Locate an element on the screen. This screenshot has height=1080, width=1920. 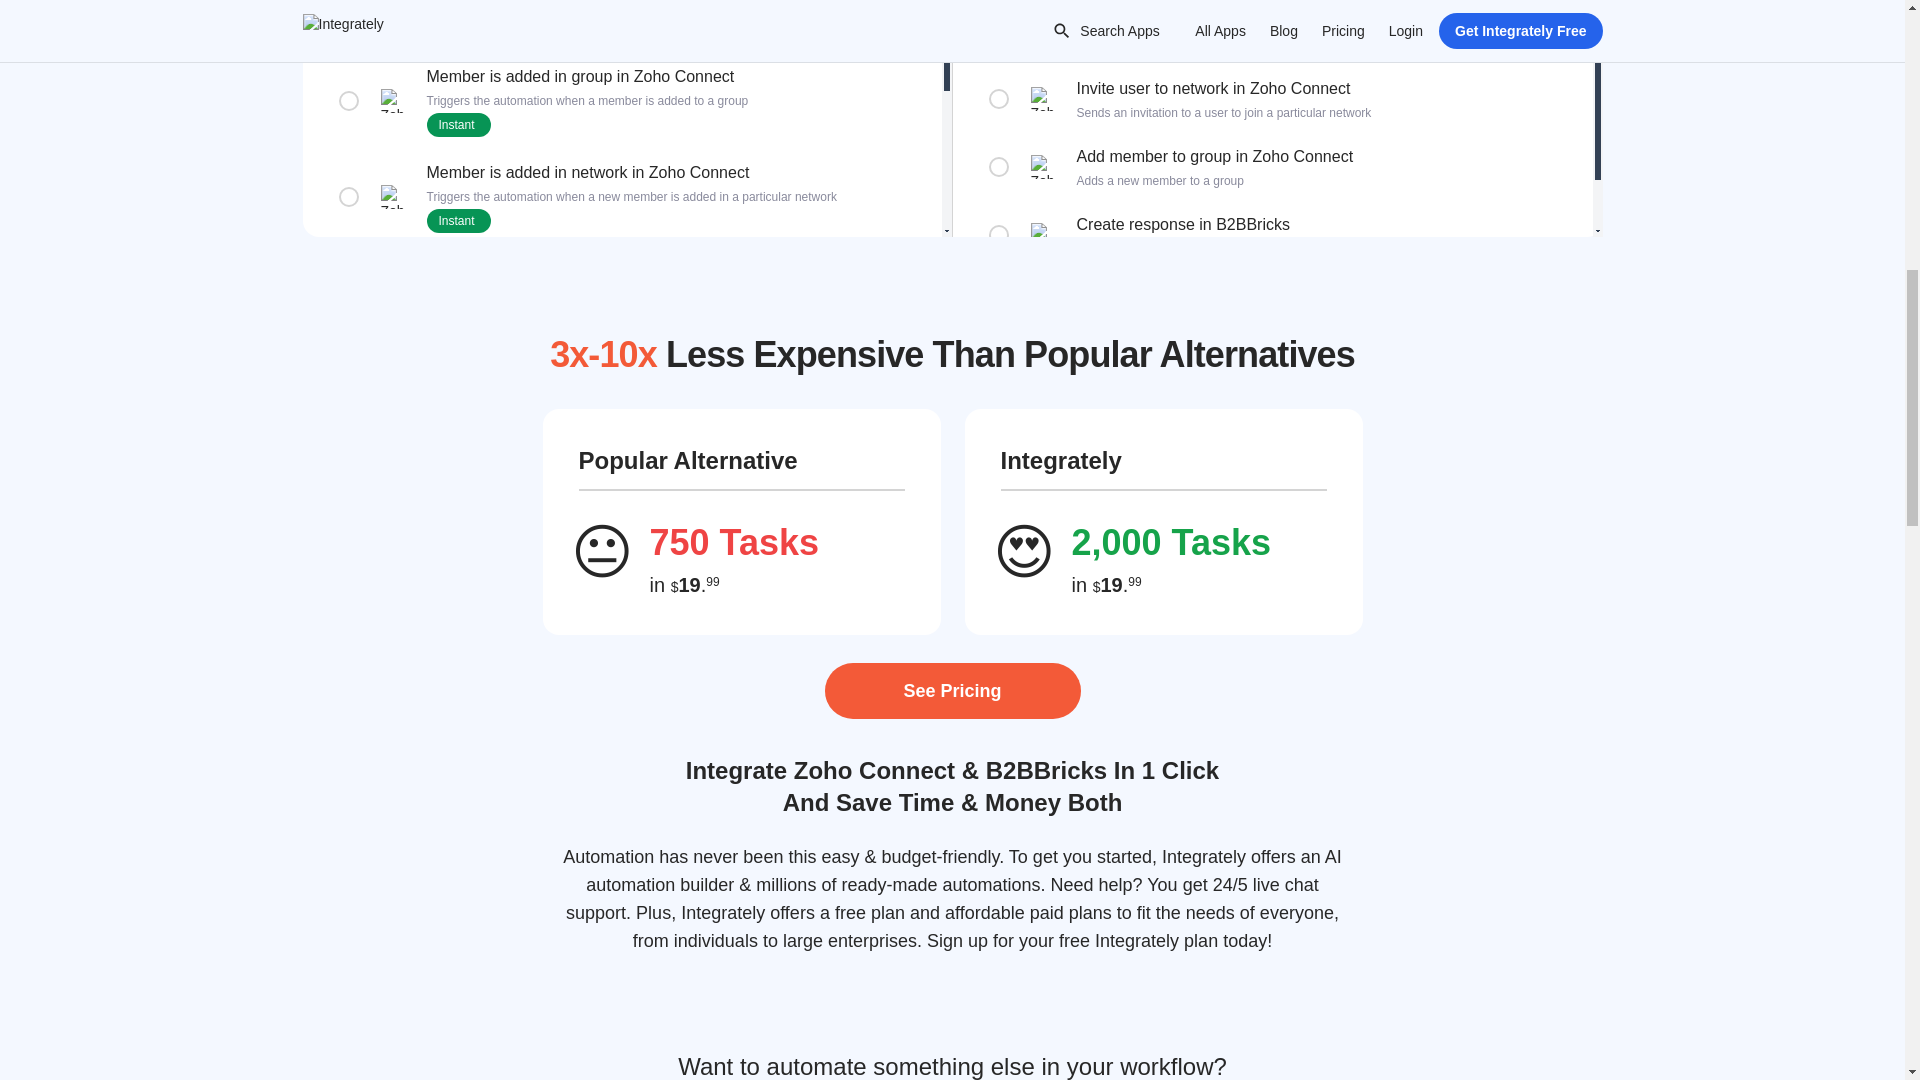
See Pricing is located at coordinates (951, 691).